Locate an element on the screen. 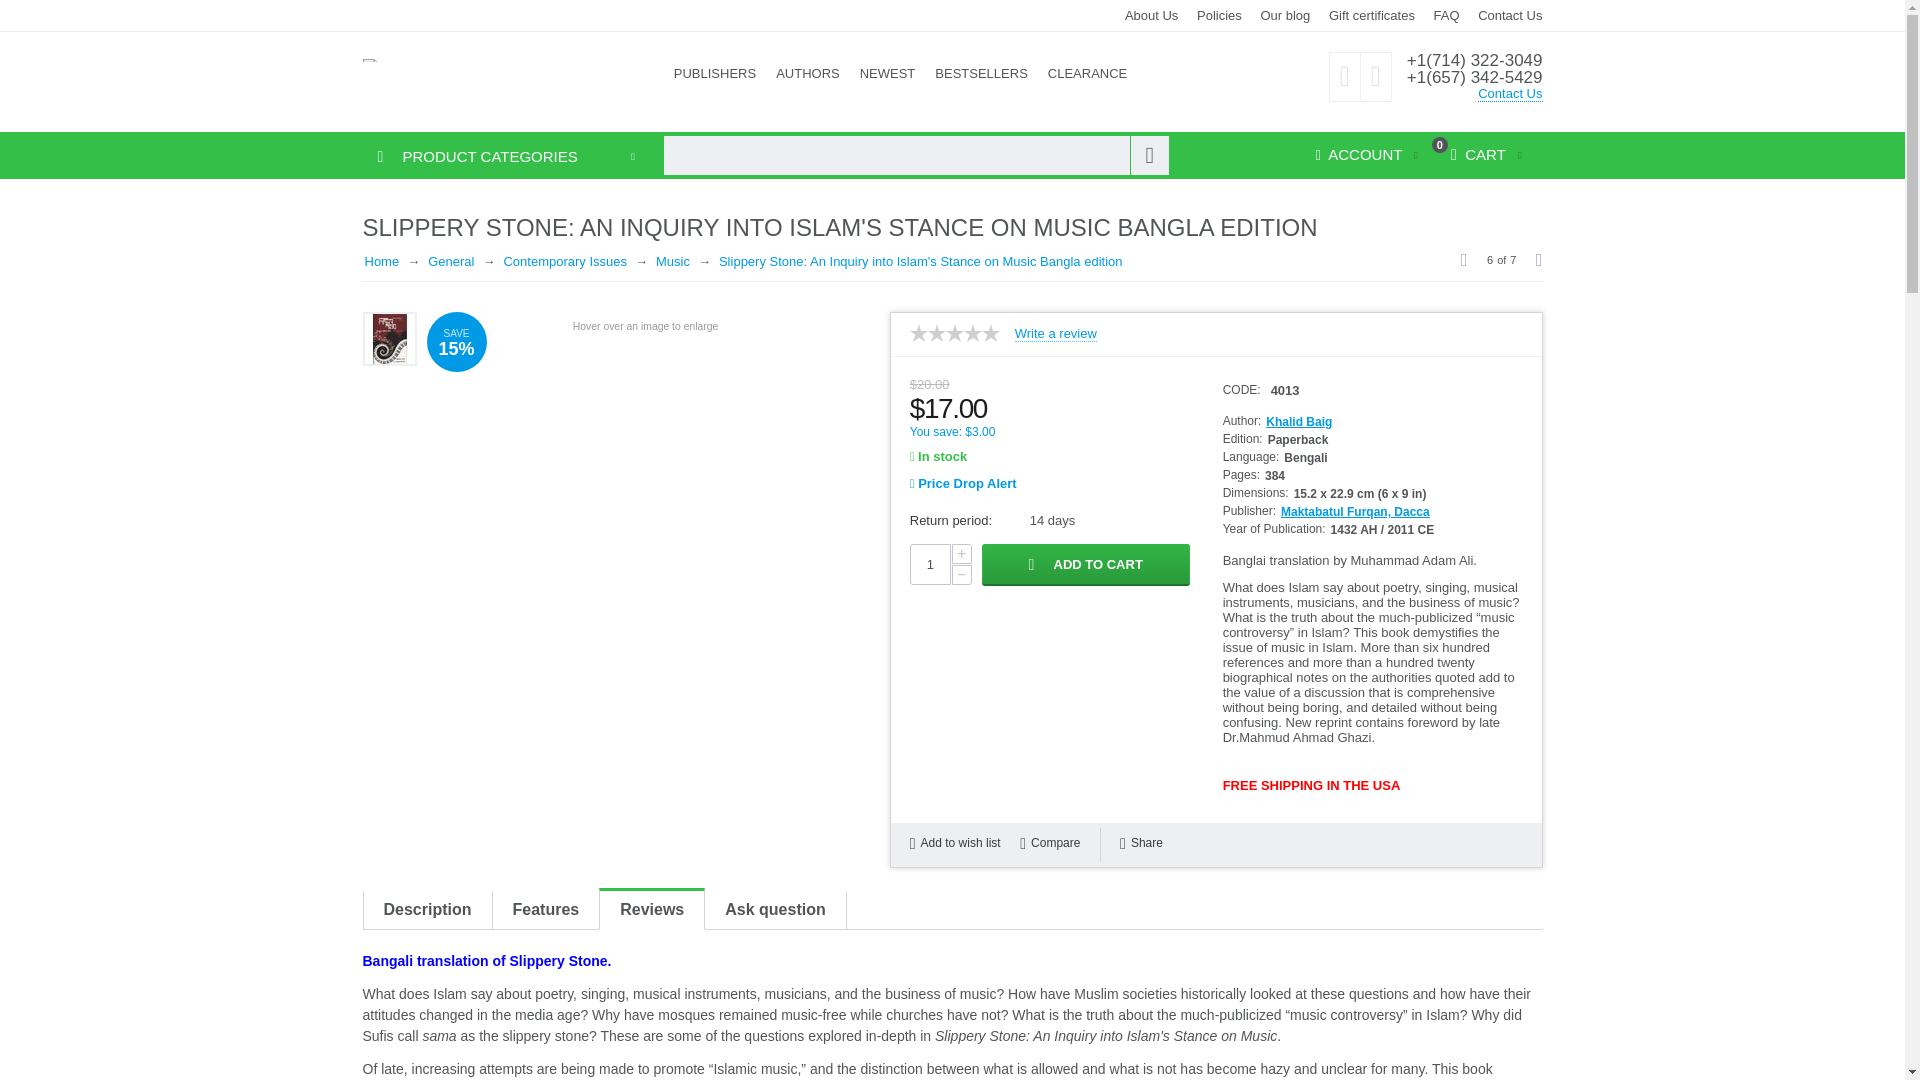 This screenshot has width=1920, height=1080. AUTHORS is located at coordinates (808, 74).